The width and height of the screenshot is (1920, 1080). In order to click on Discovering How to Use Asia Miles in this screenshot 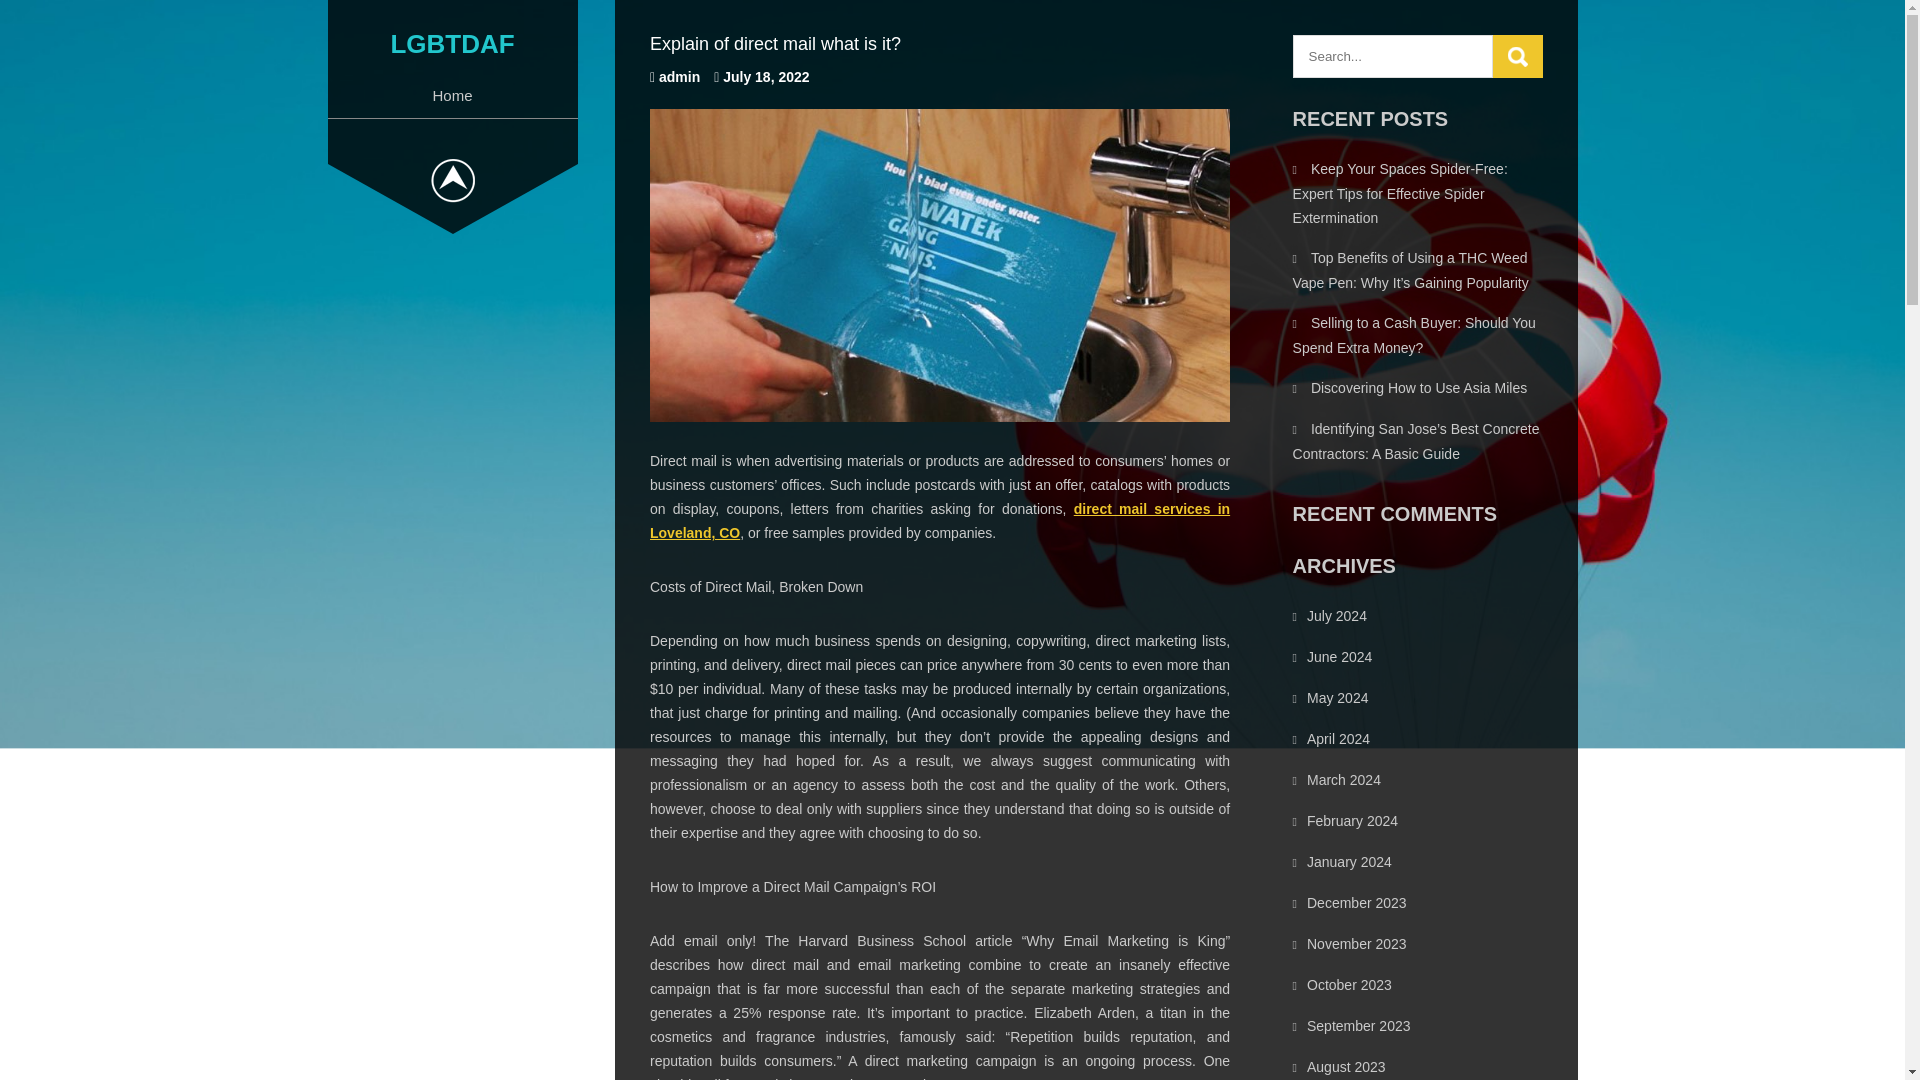, I will do `click(1418, 388)`.